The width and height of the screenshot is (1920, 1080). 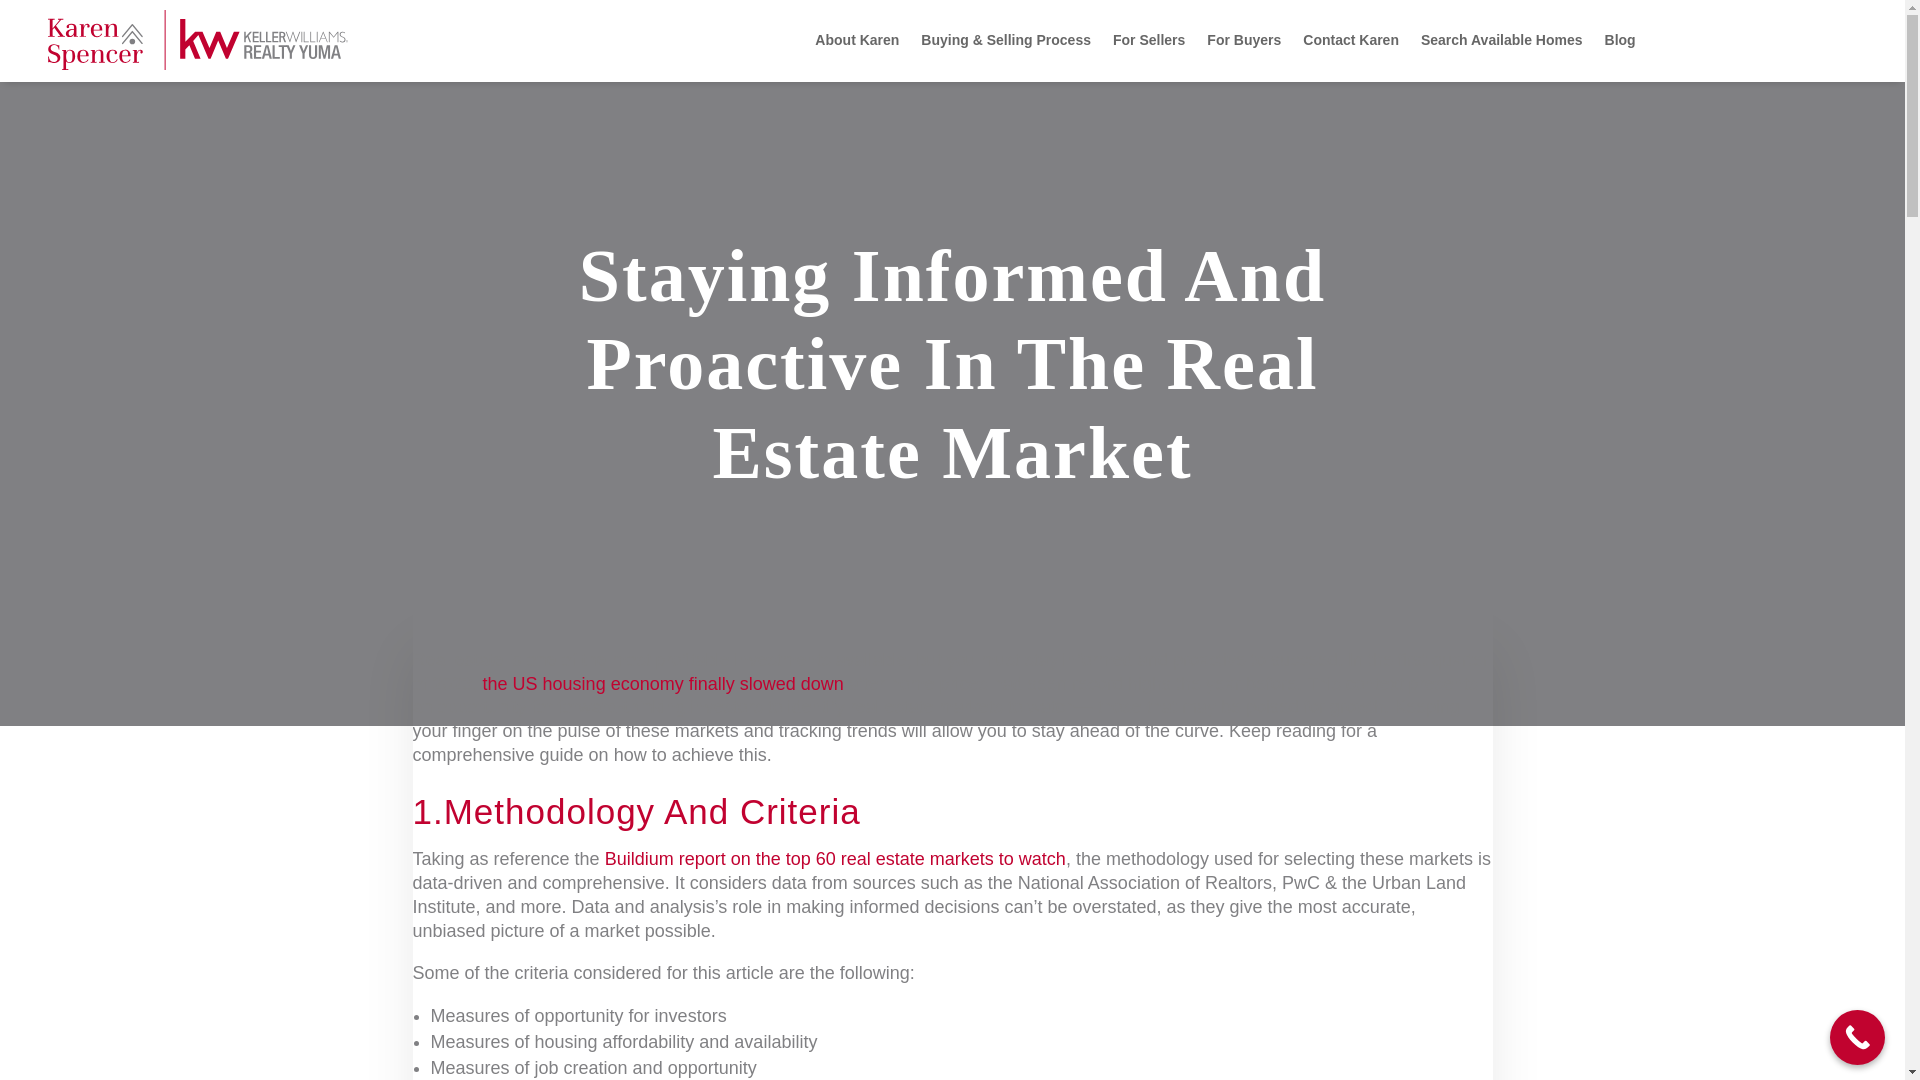 I want to click on For Sellers, so click(x=1148, y=40).